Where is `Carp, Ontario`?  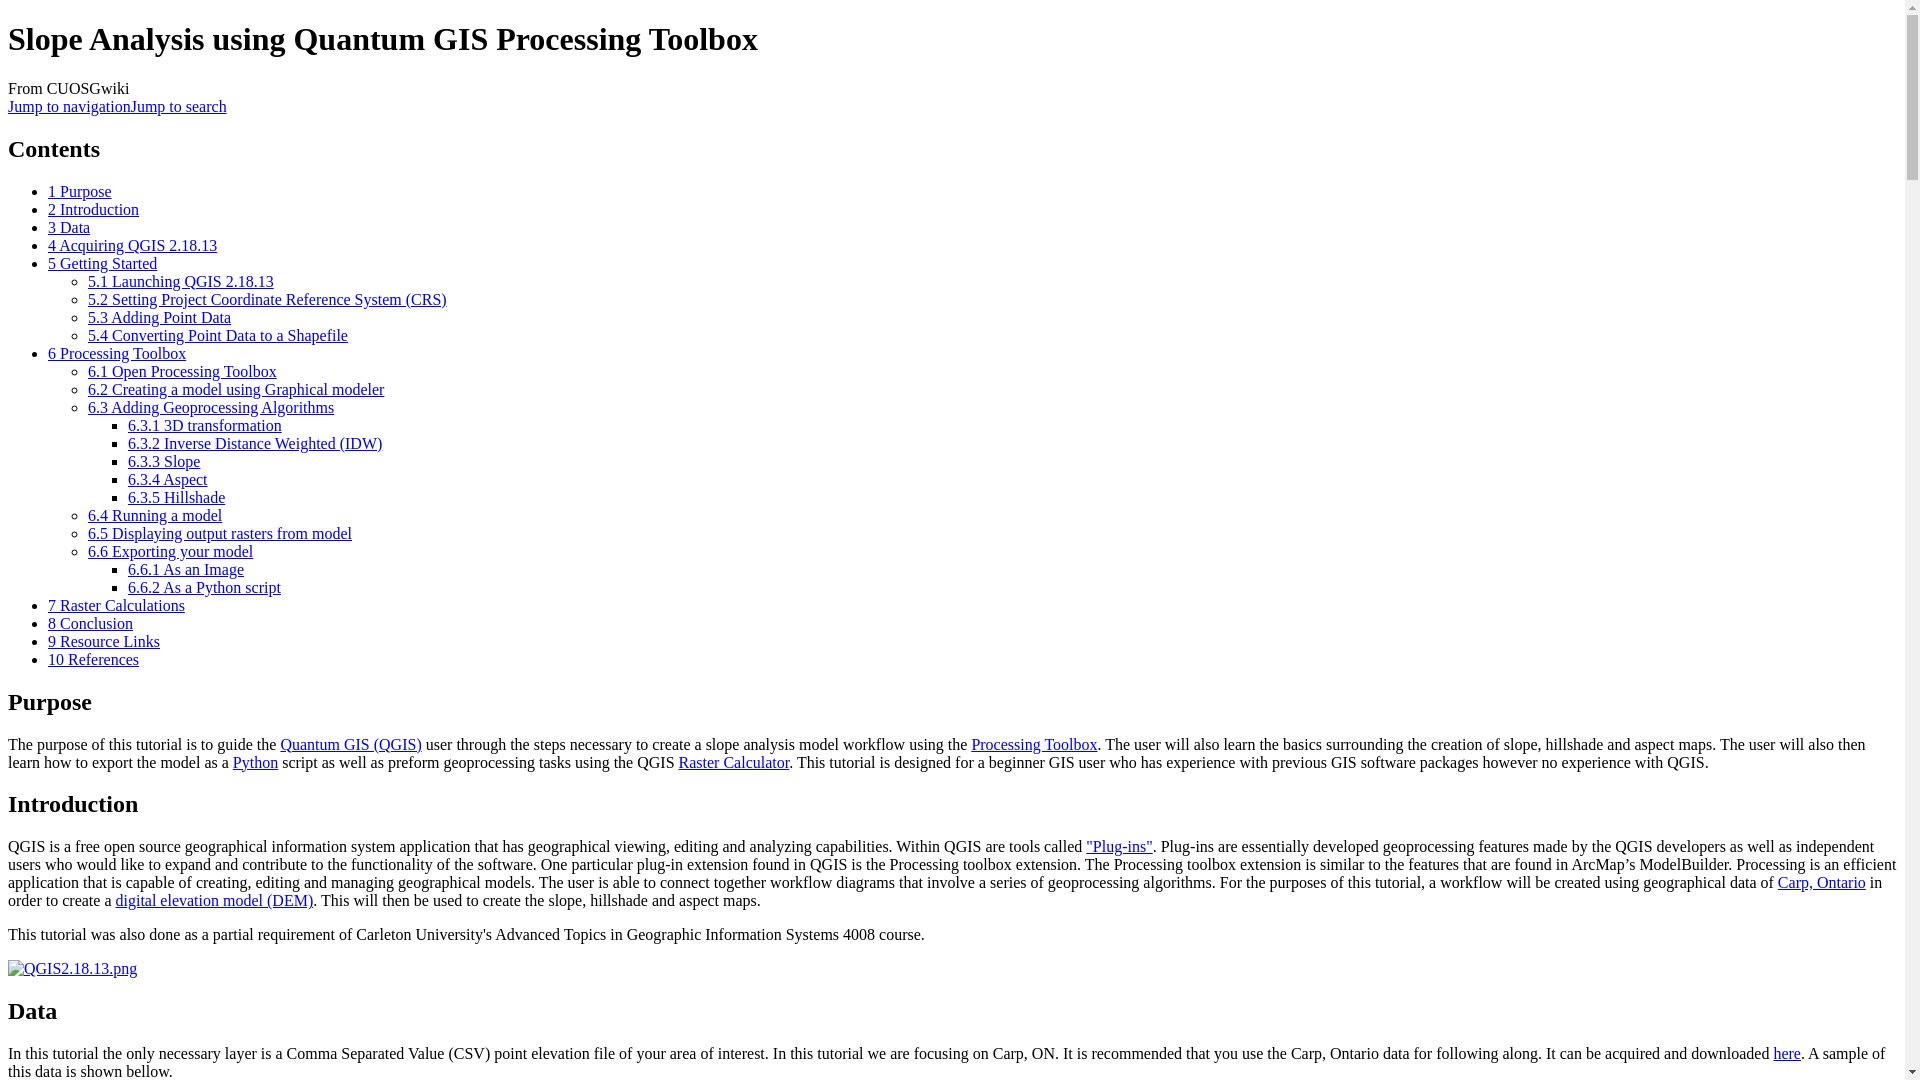
Carp, Ontario is located at coordinates (1822, 882).